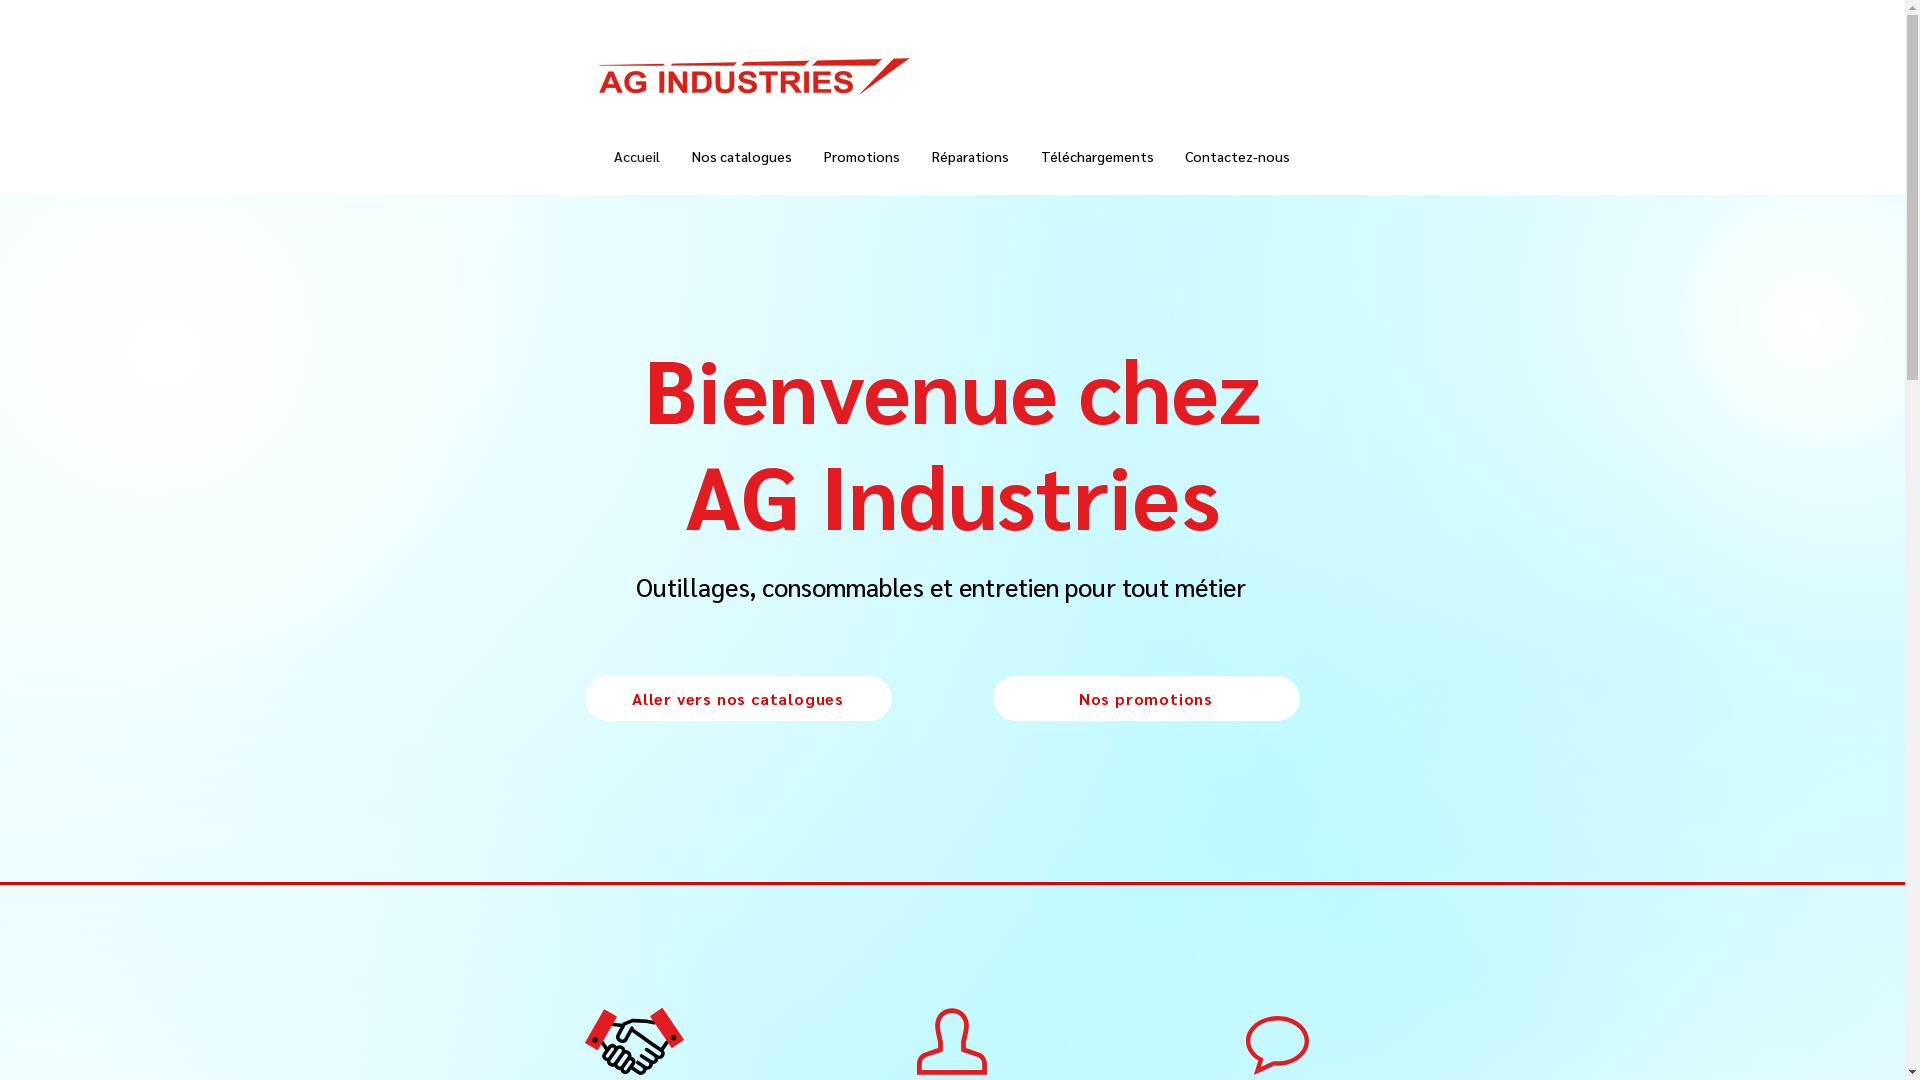  Describe the element at coordinates (1238, 156) in the screenshot. I see `Contactez-nous` at that location.